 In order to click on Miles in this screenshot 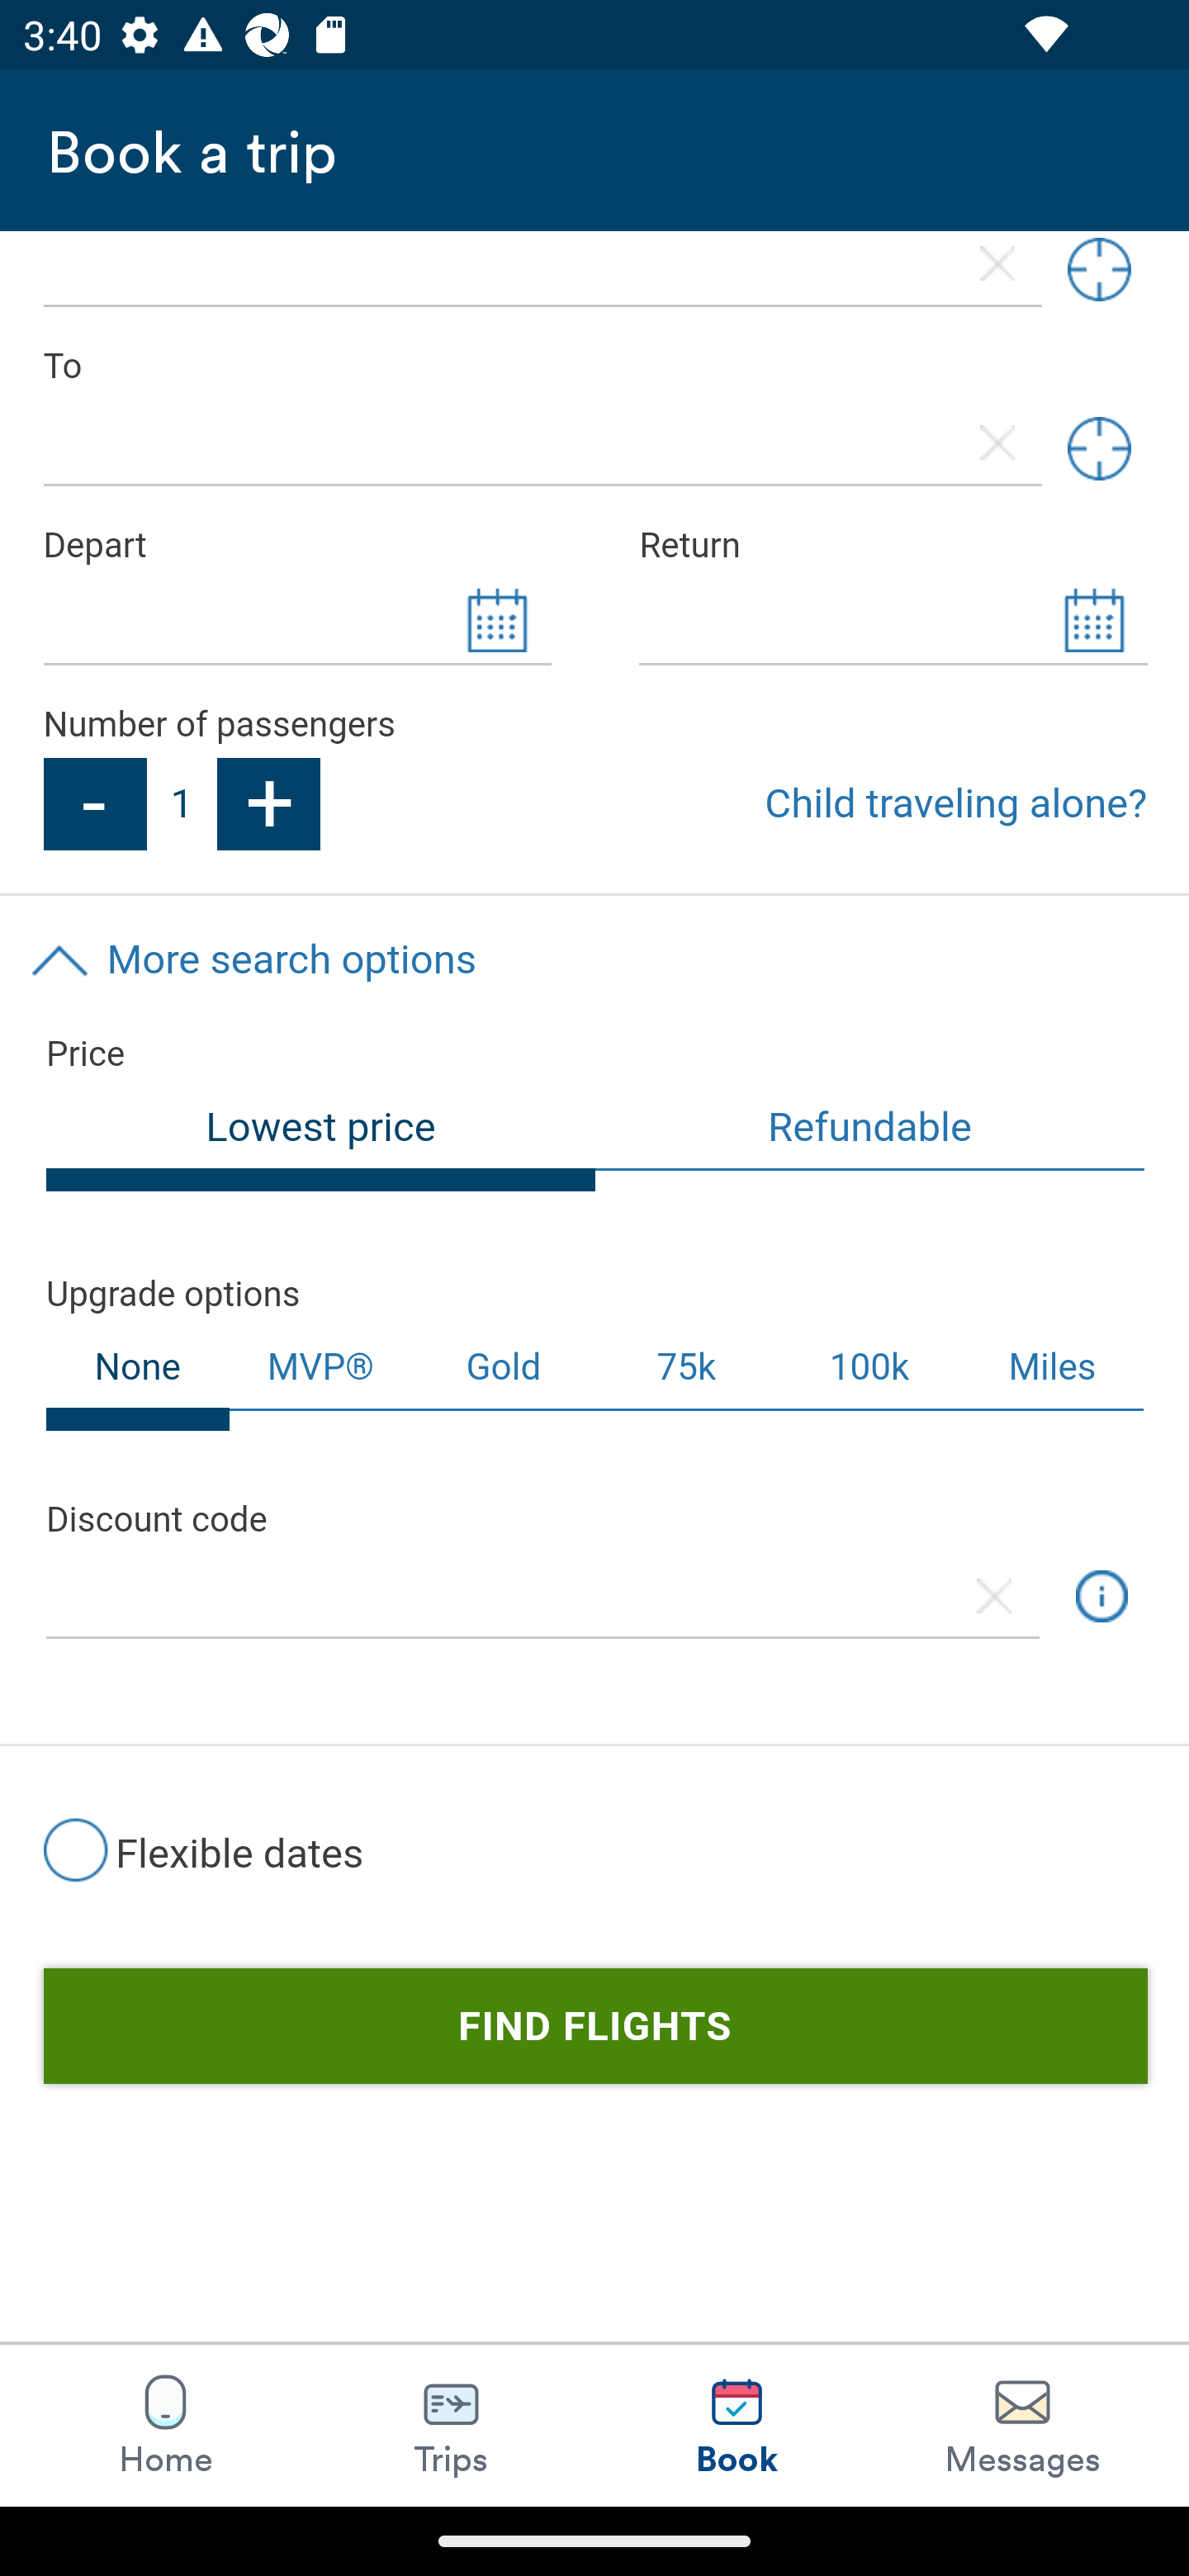, I will do `click(1054, 1369)`.